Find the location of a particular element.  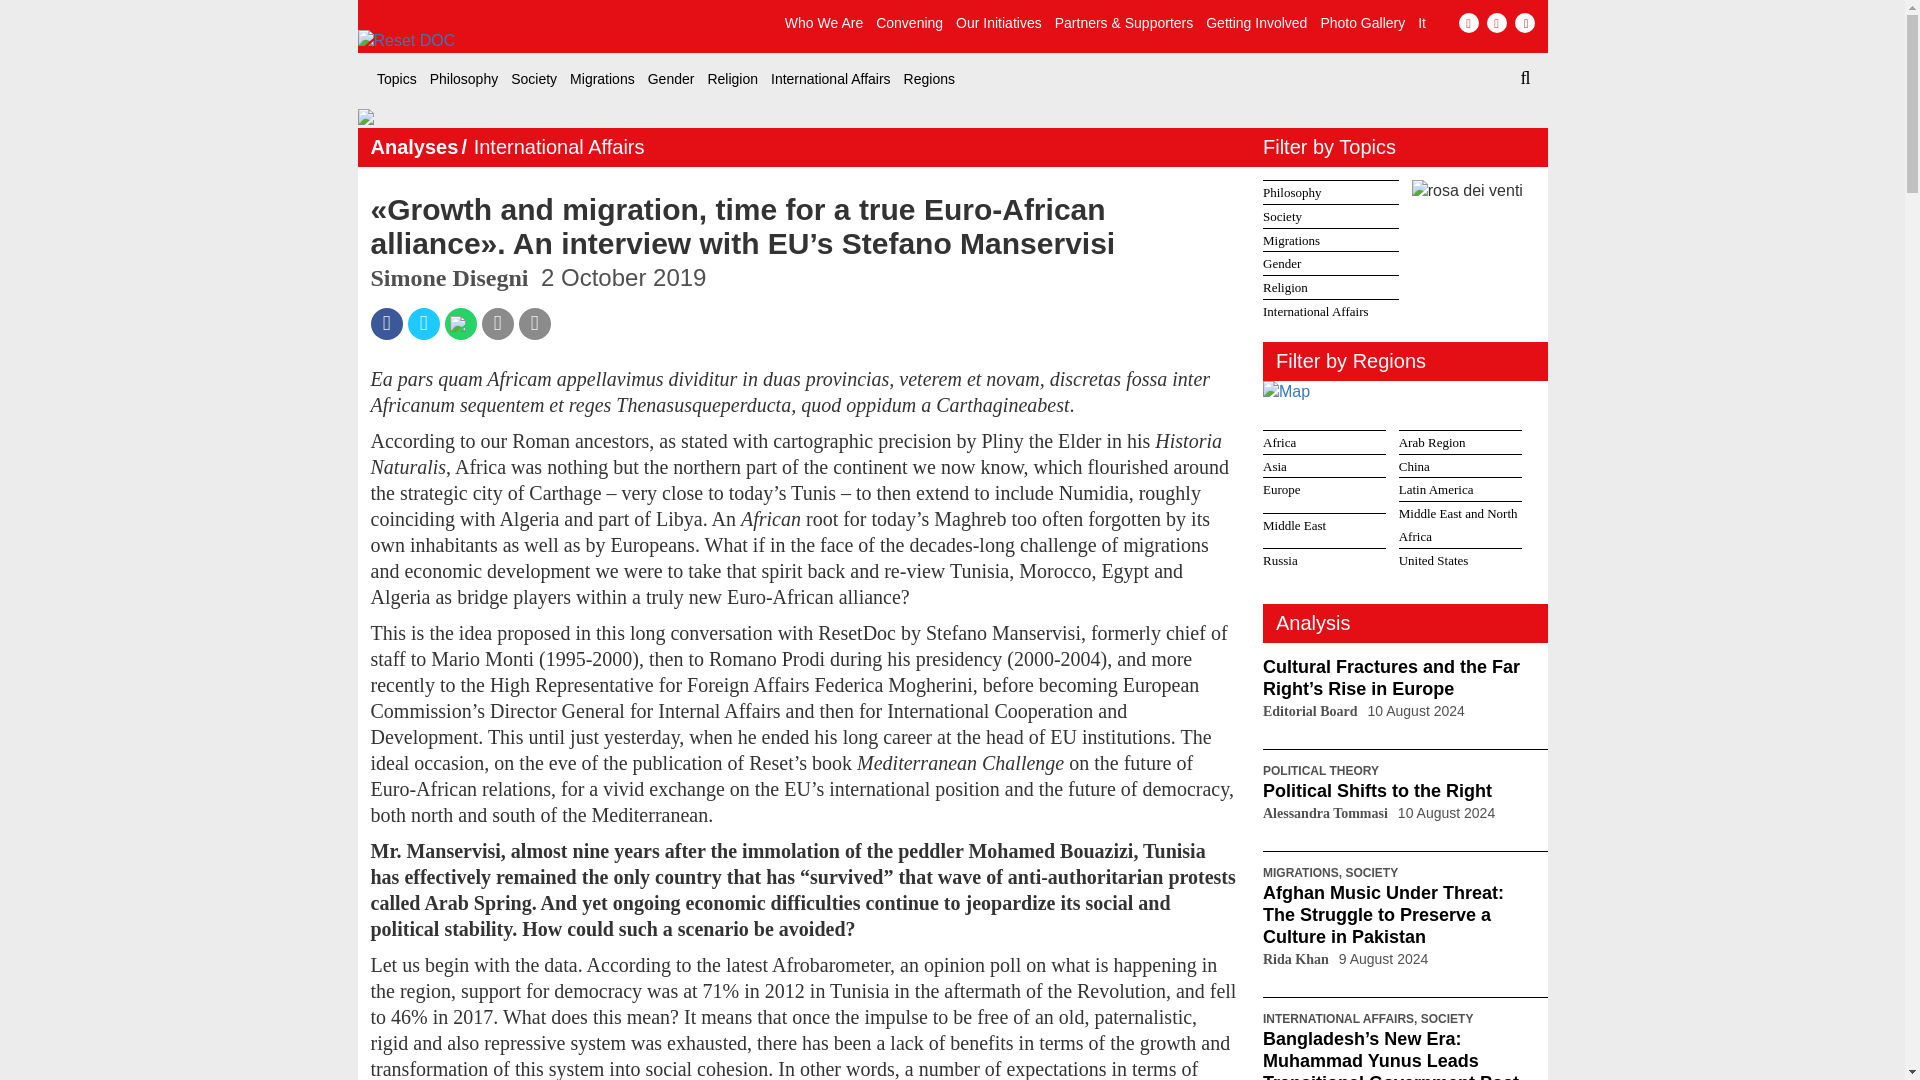

Our Initiatives is located at coordinates (999, 22).